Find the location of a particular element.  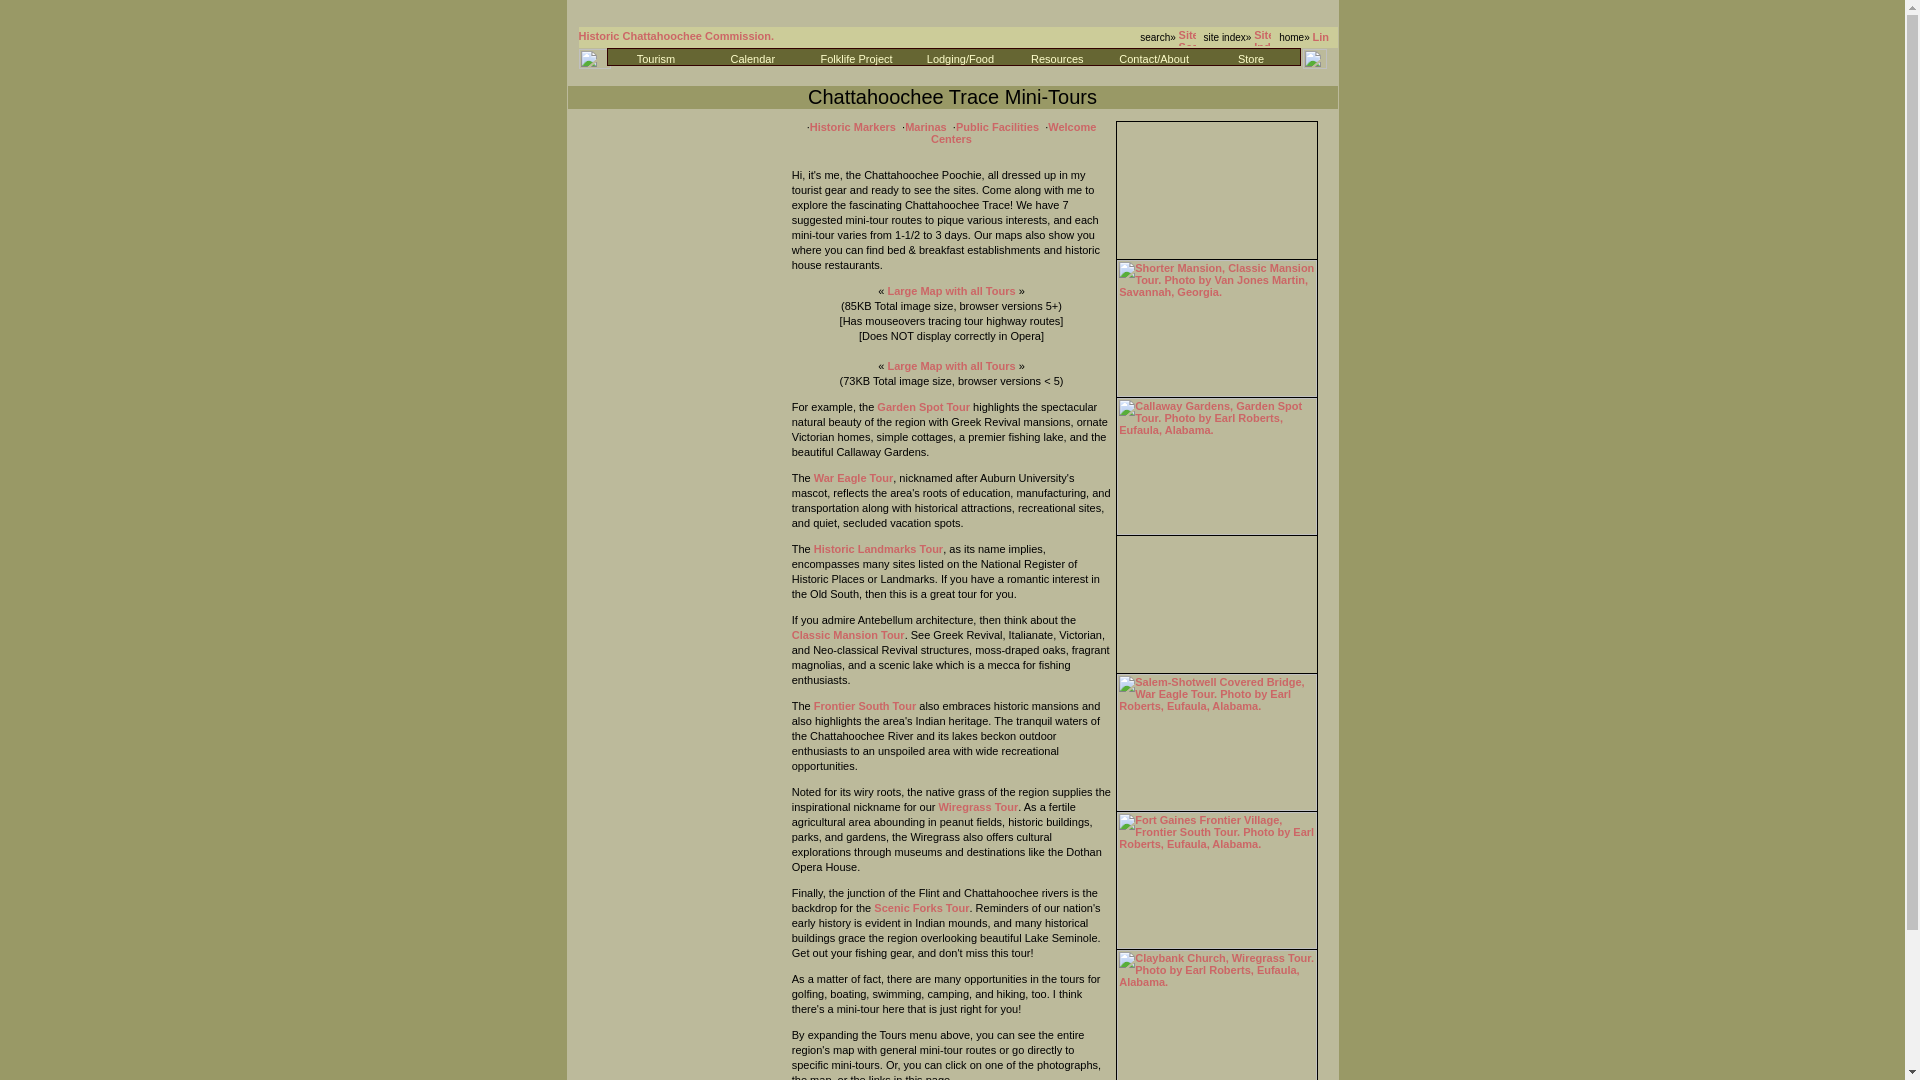

Wiregrass Tour is located at coordinates (978, 807).